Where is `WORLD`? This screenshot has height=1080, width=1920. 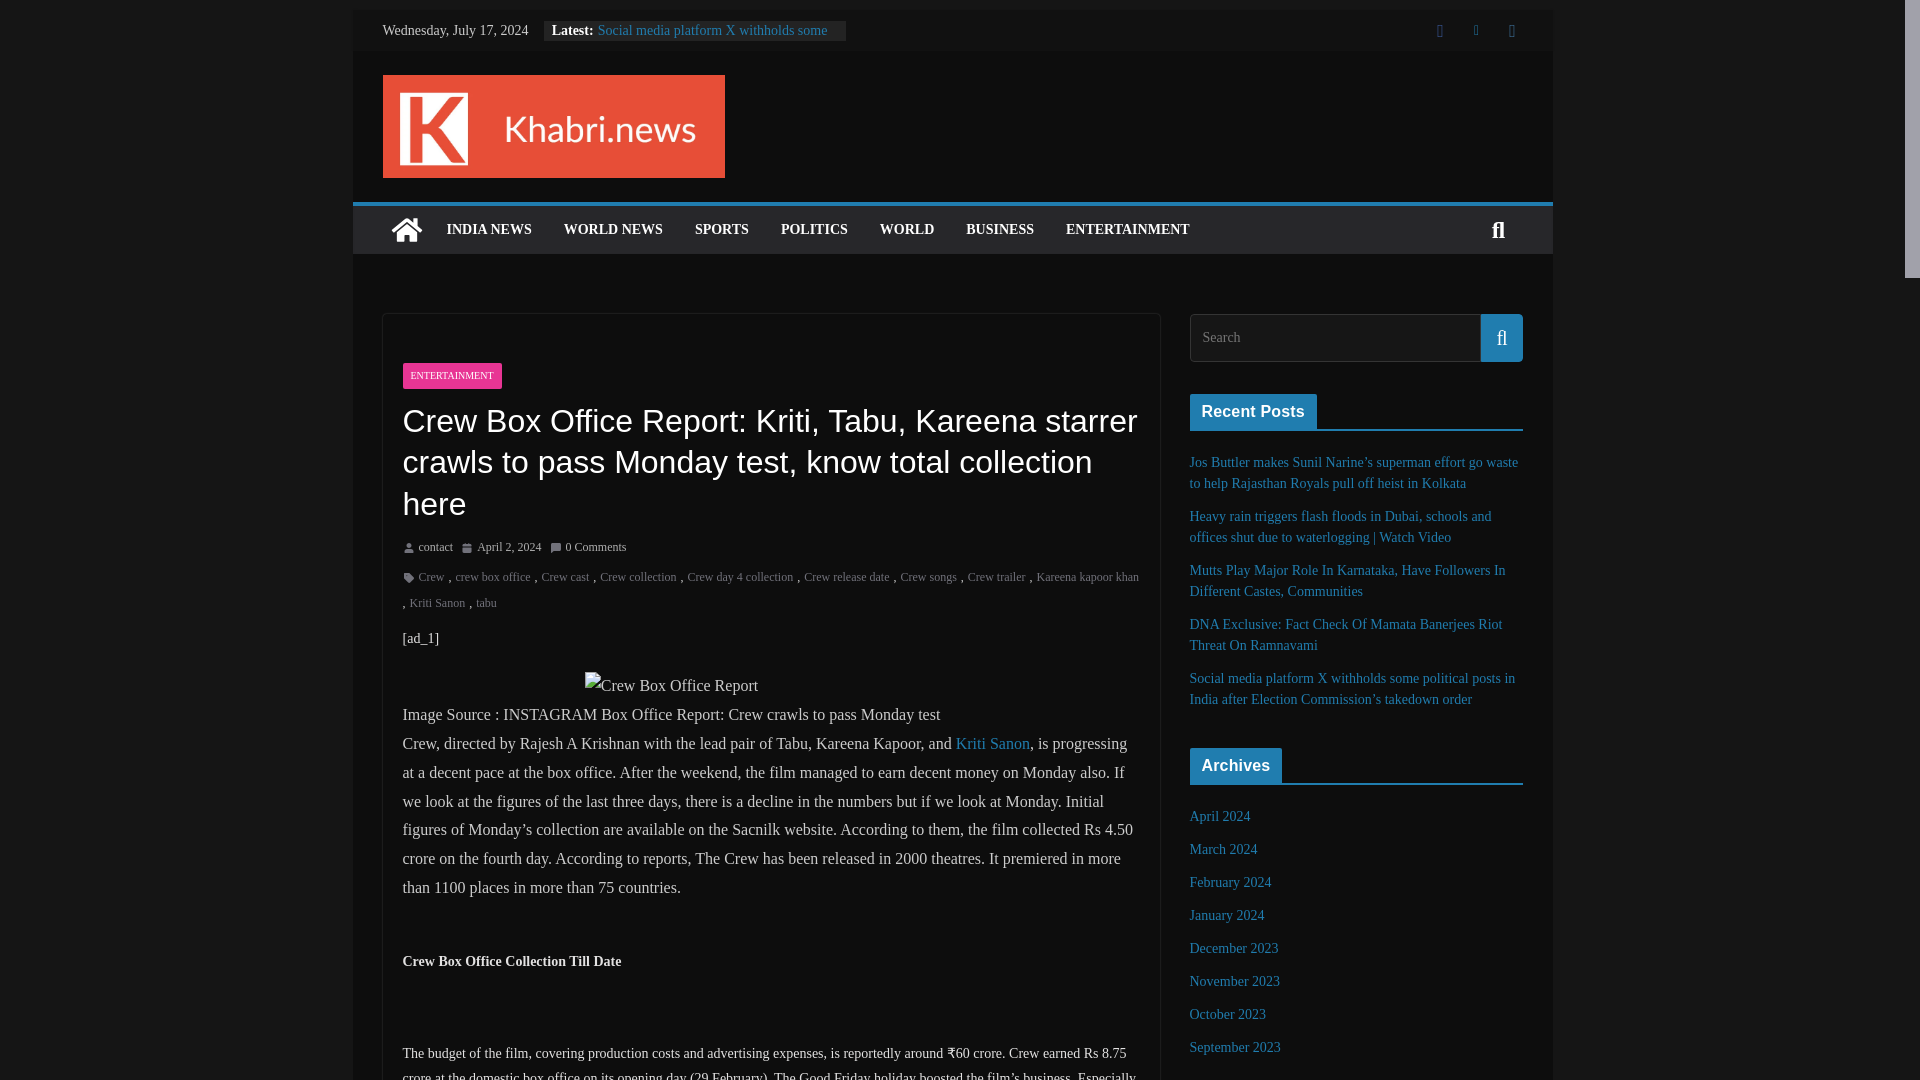 WORLD is located at coordinates (906, 230).